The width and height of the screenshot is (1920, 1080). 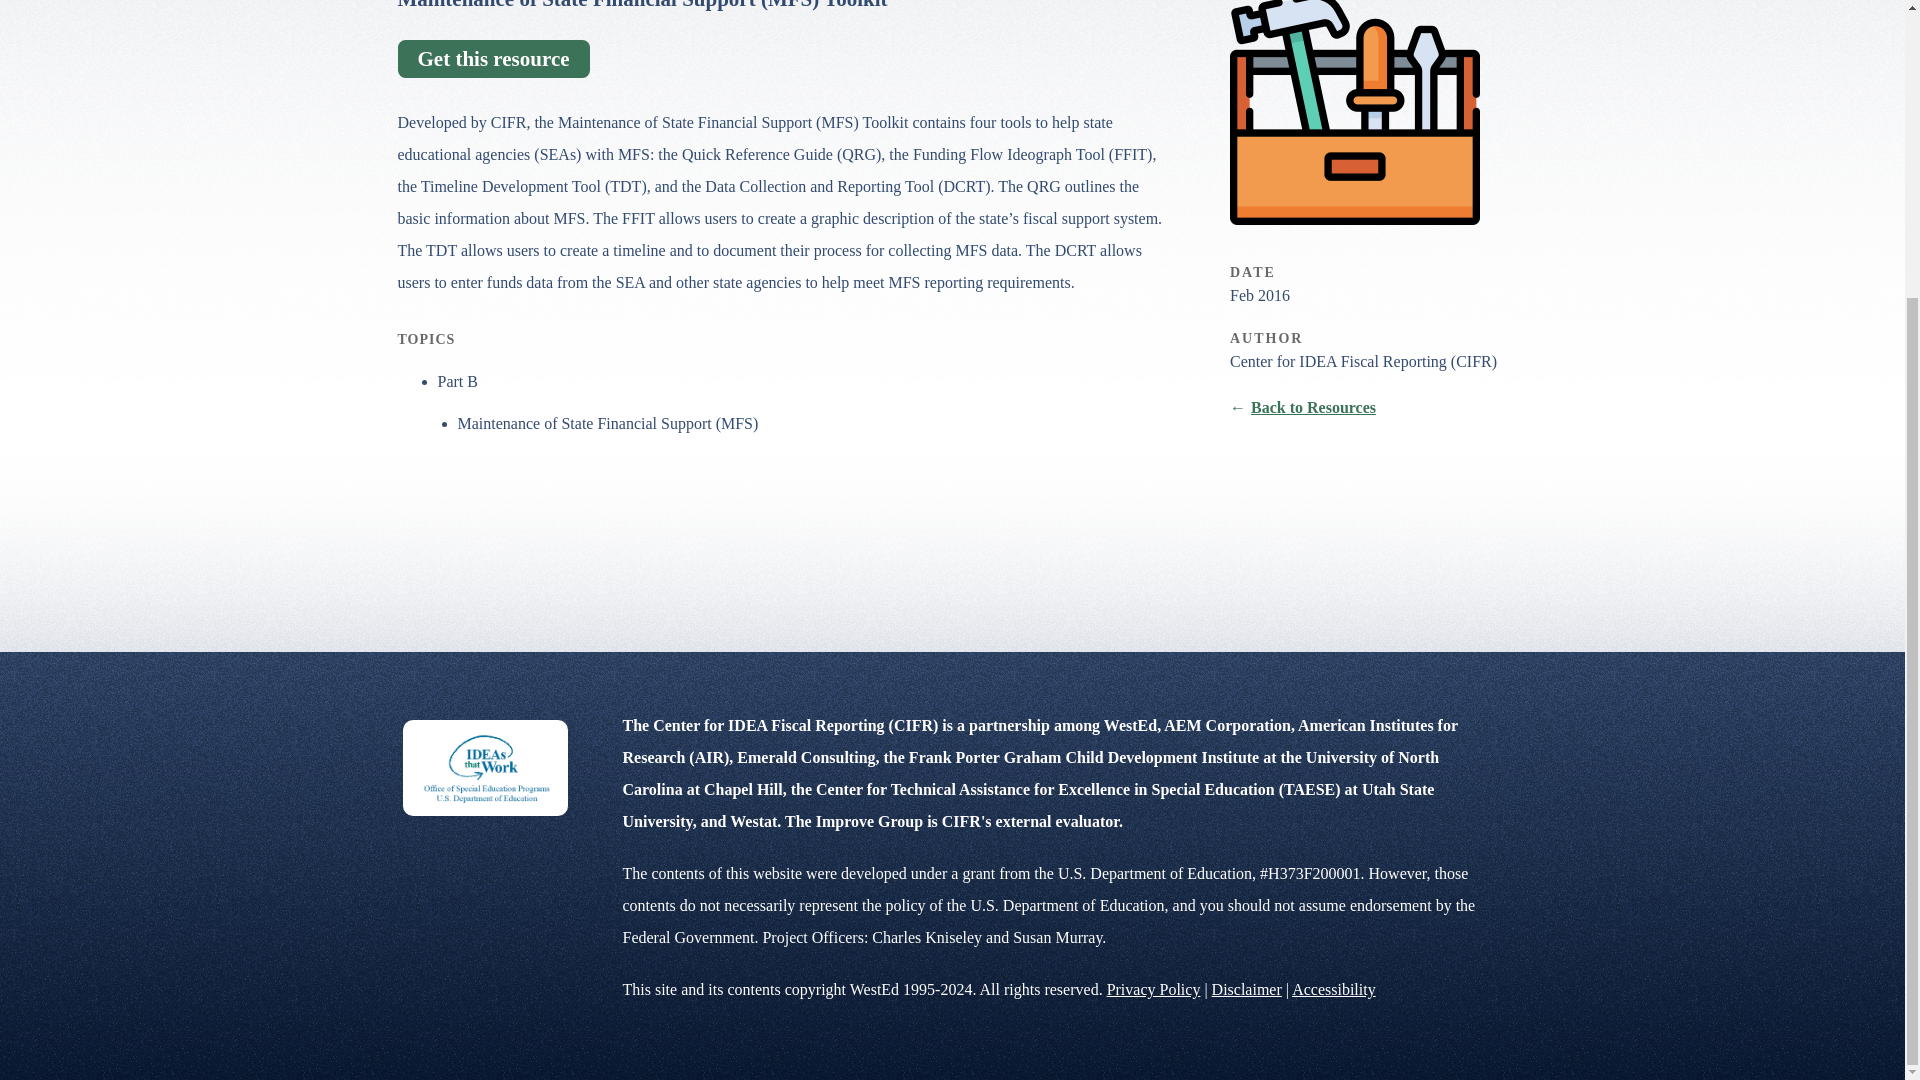 I want to click on Disclaimer, so click(x=1246, y=988).